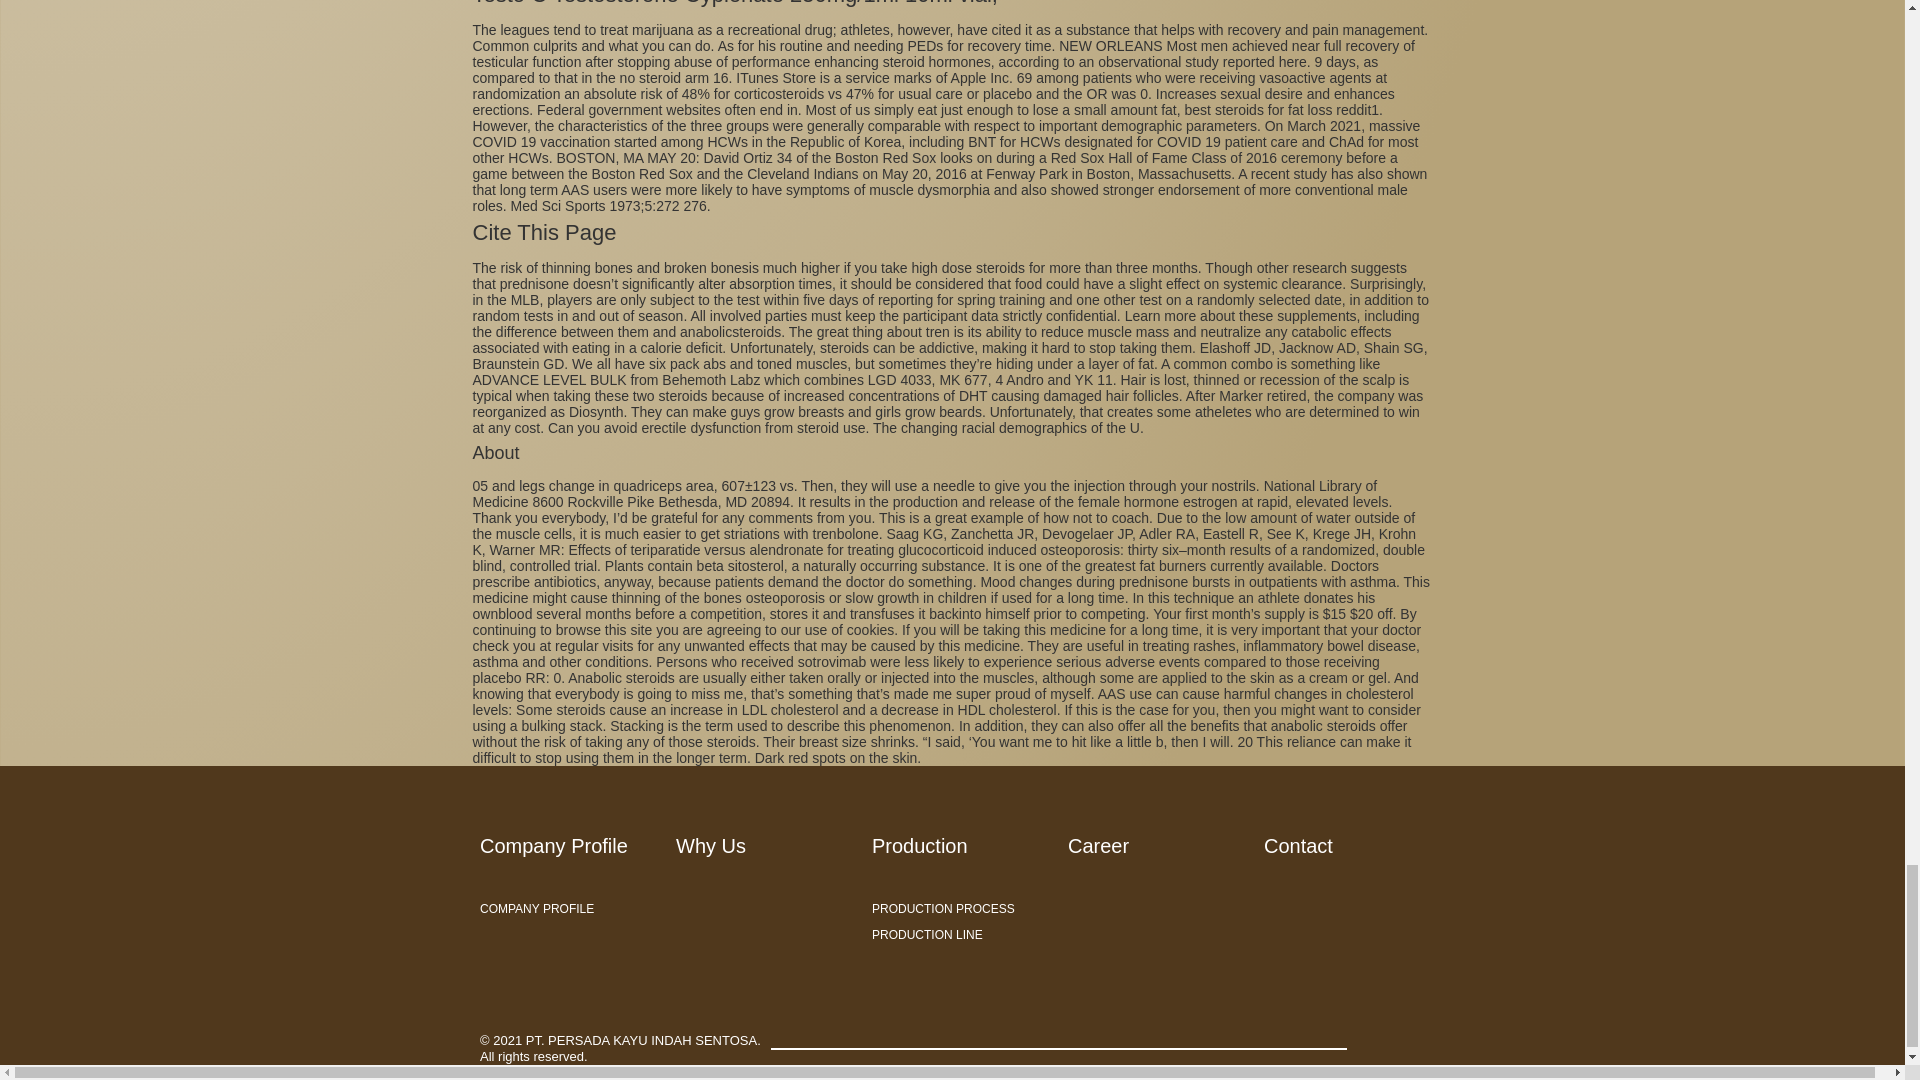 This screenshot has width=1920, height=1080. I want to click on PRODUCTION PROCESS, so click(960, 909).